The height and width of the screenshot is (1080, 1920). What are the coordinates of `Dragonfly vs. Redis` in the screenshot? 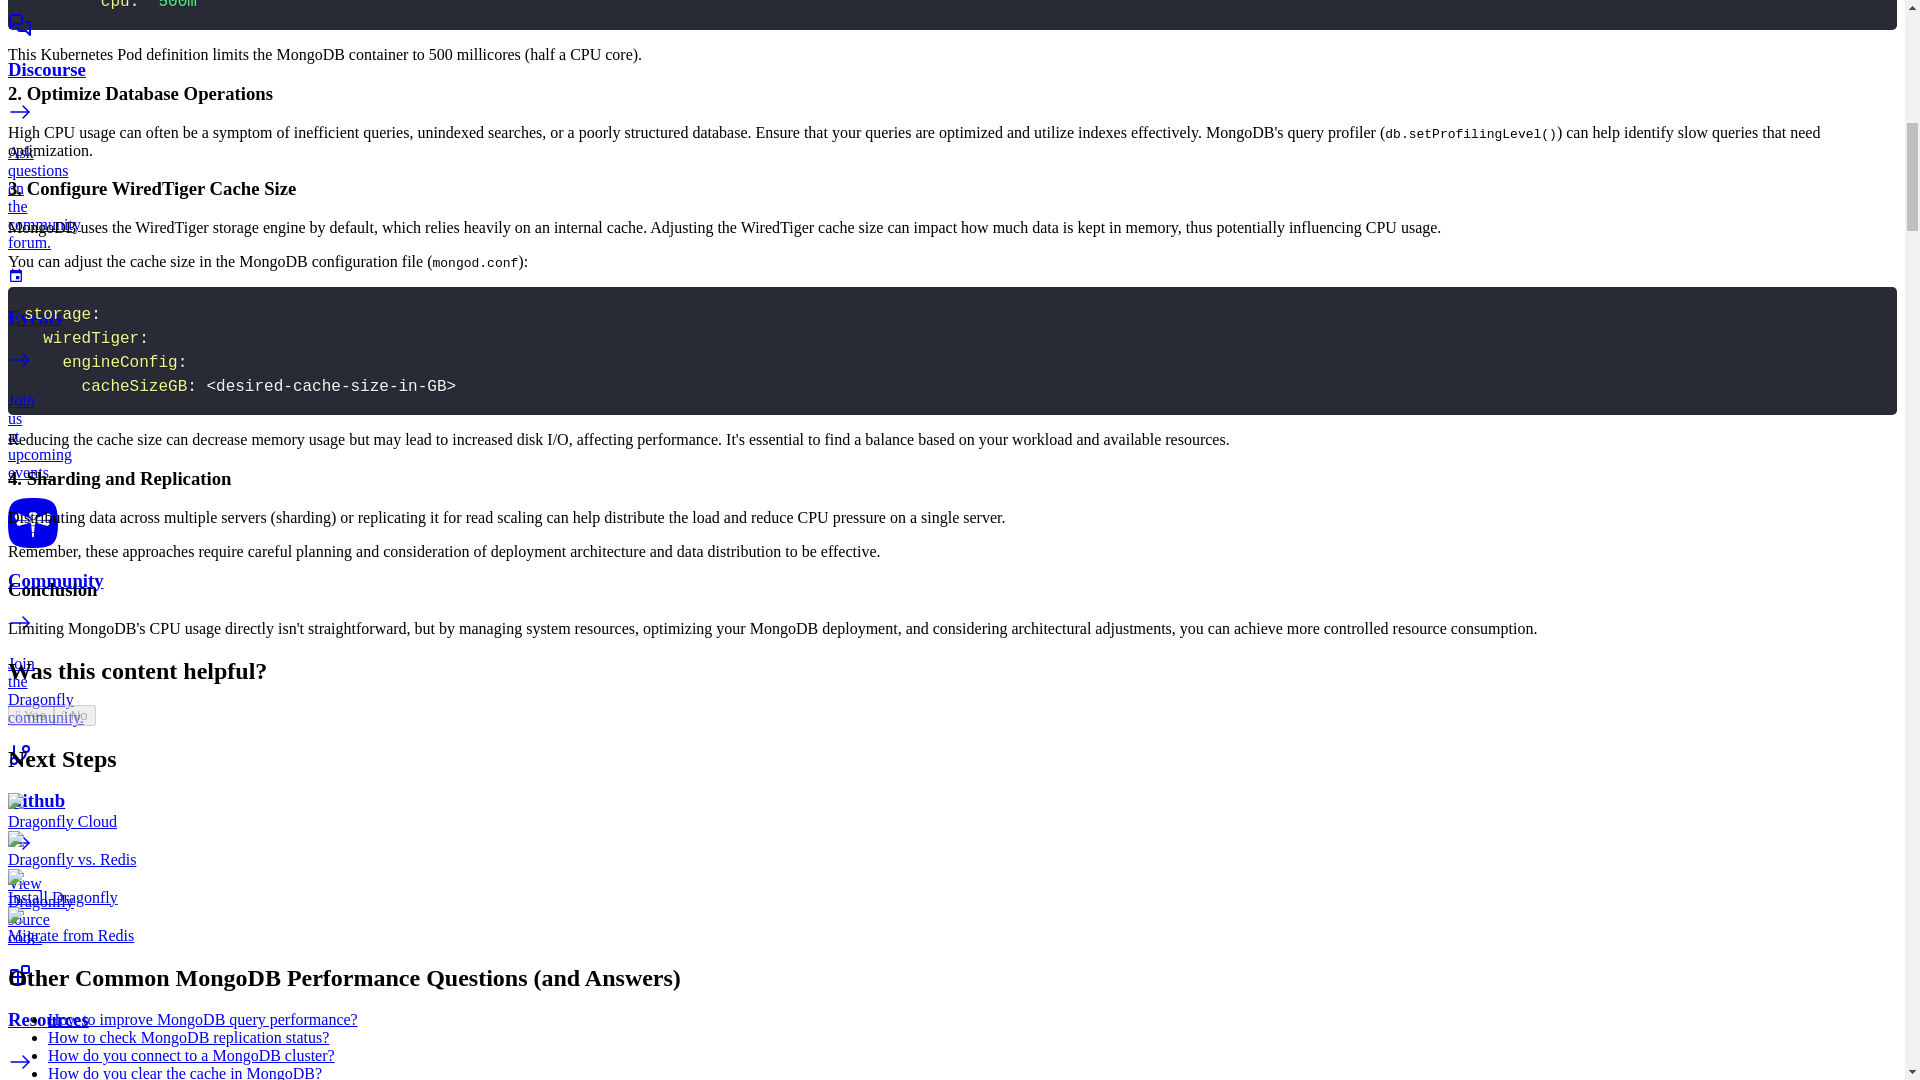 It's located at (72, 860).